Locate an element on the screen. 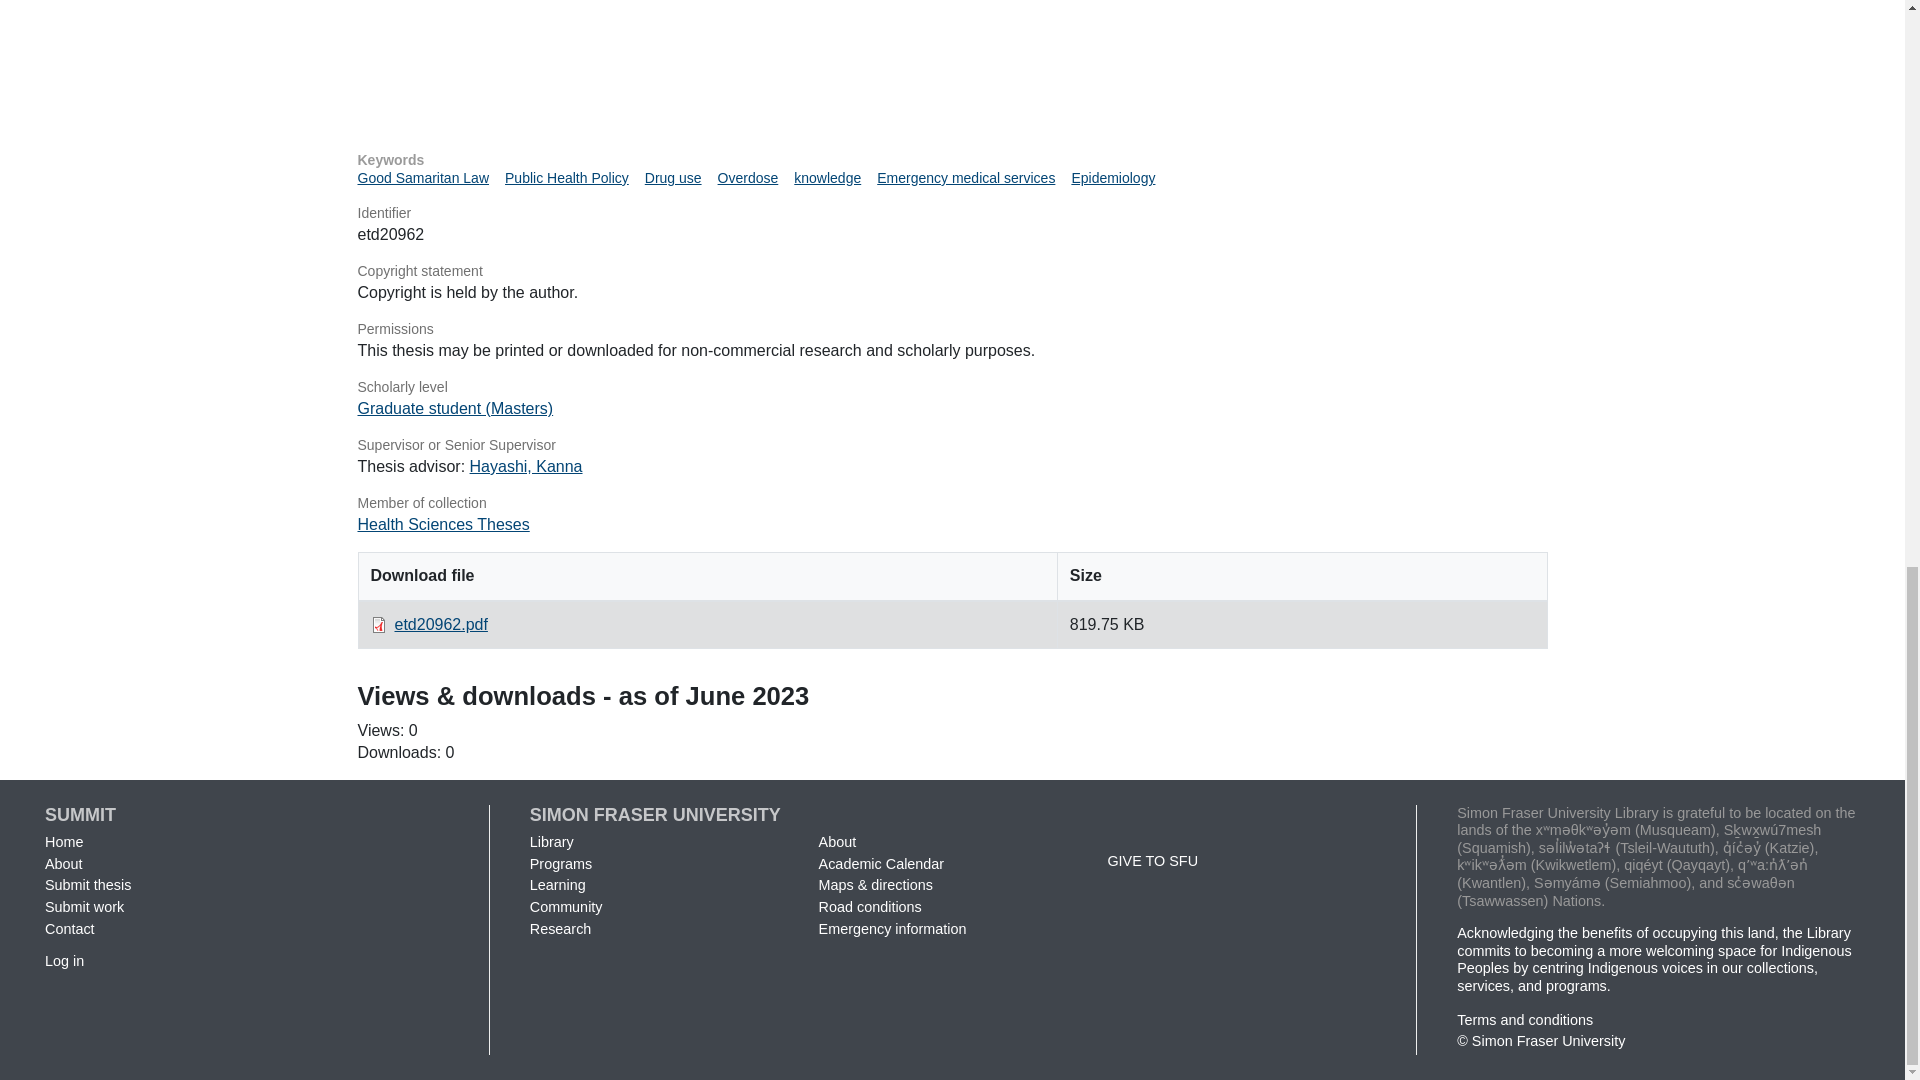  Submit thesis is located at coordinates (87, 884).